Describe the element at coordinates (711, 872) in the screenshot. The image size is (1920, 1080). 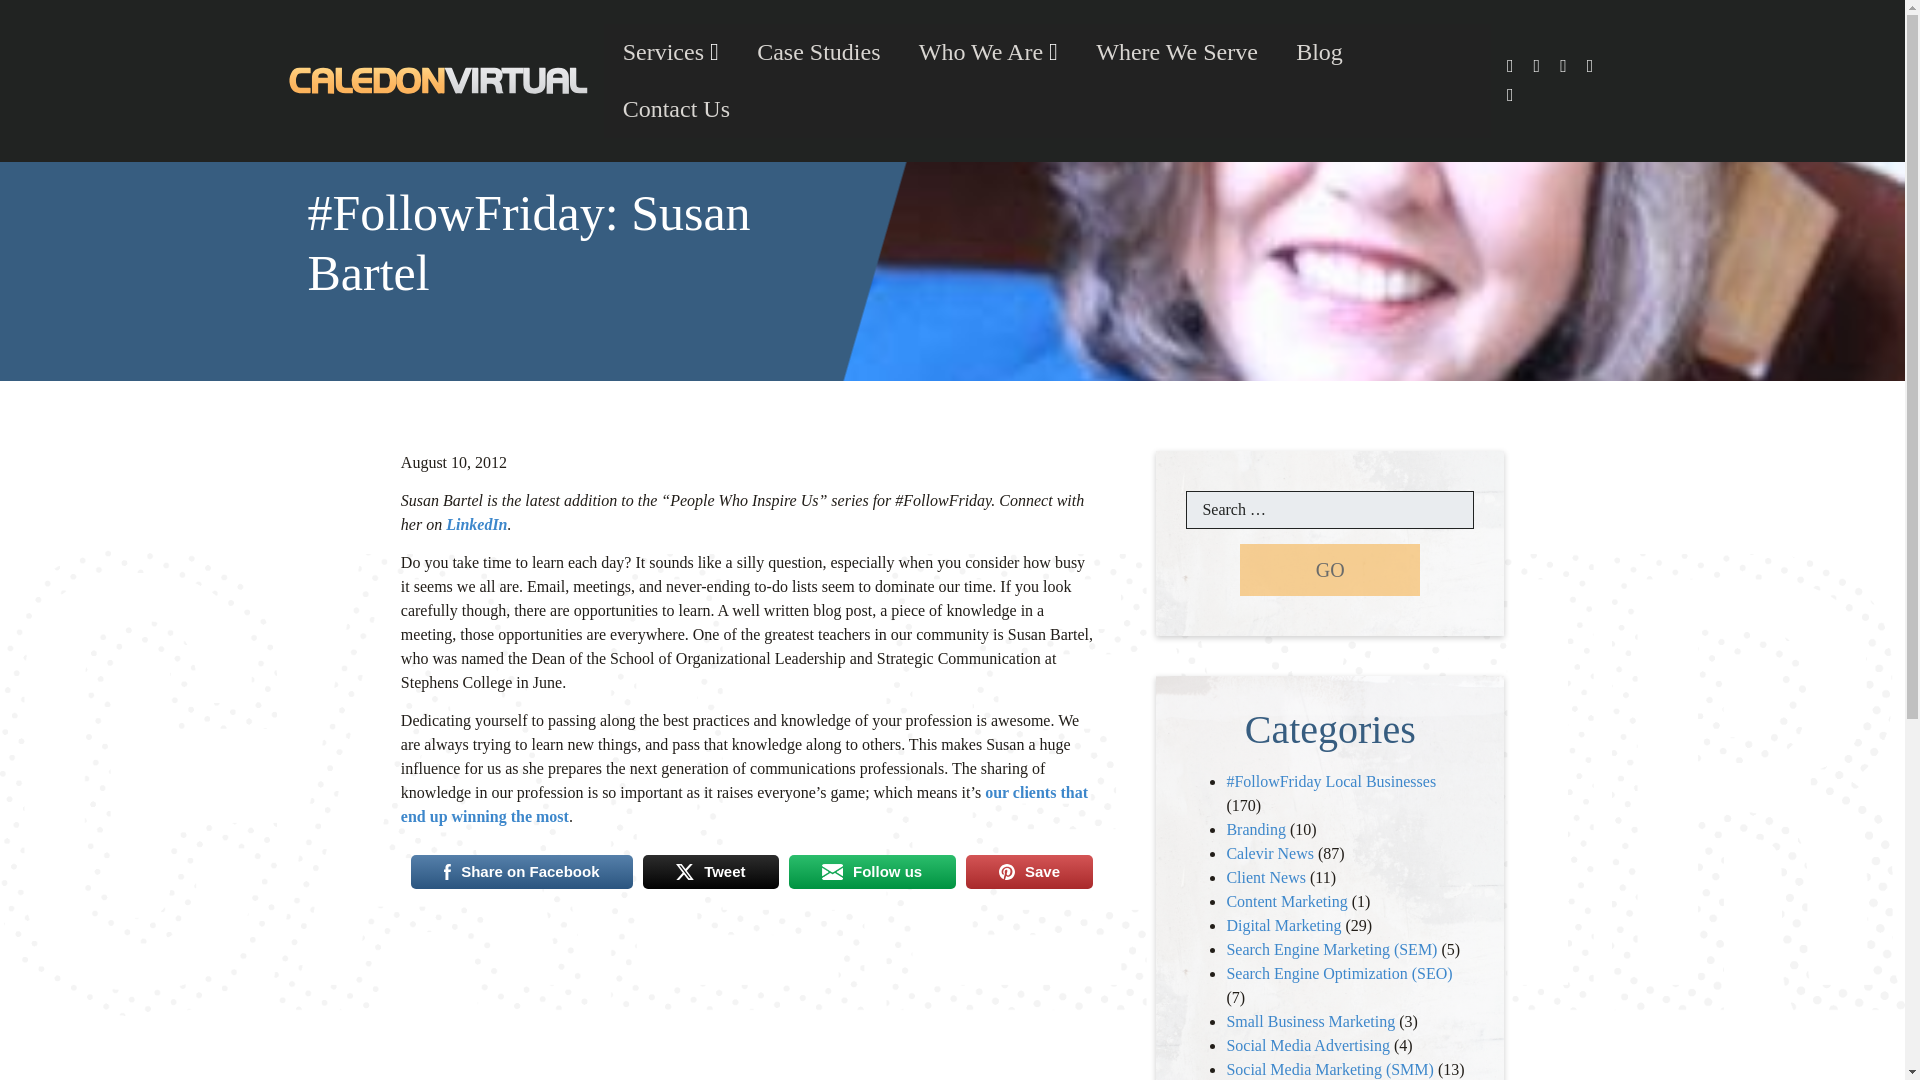
I see `Tweet` at that location.